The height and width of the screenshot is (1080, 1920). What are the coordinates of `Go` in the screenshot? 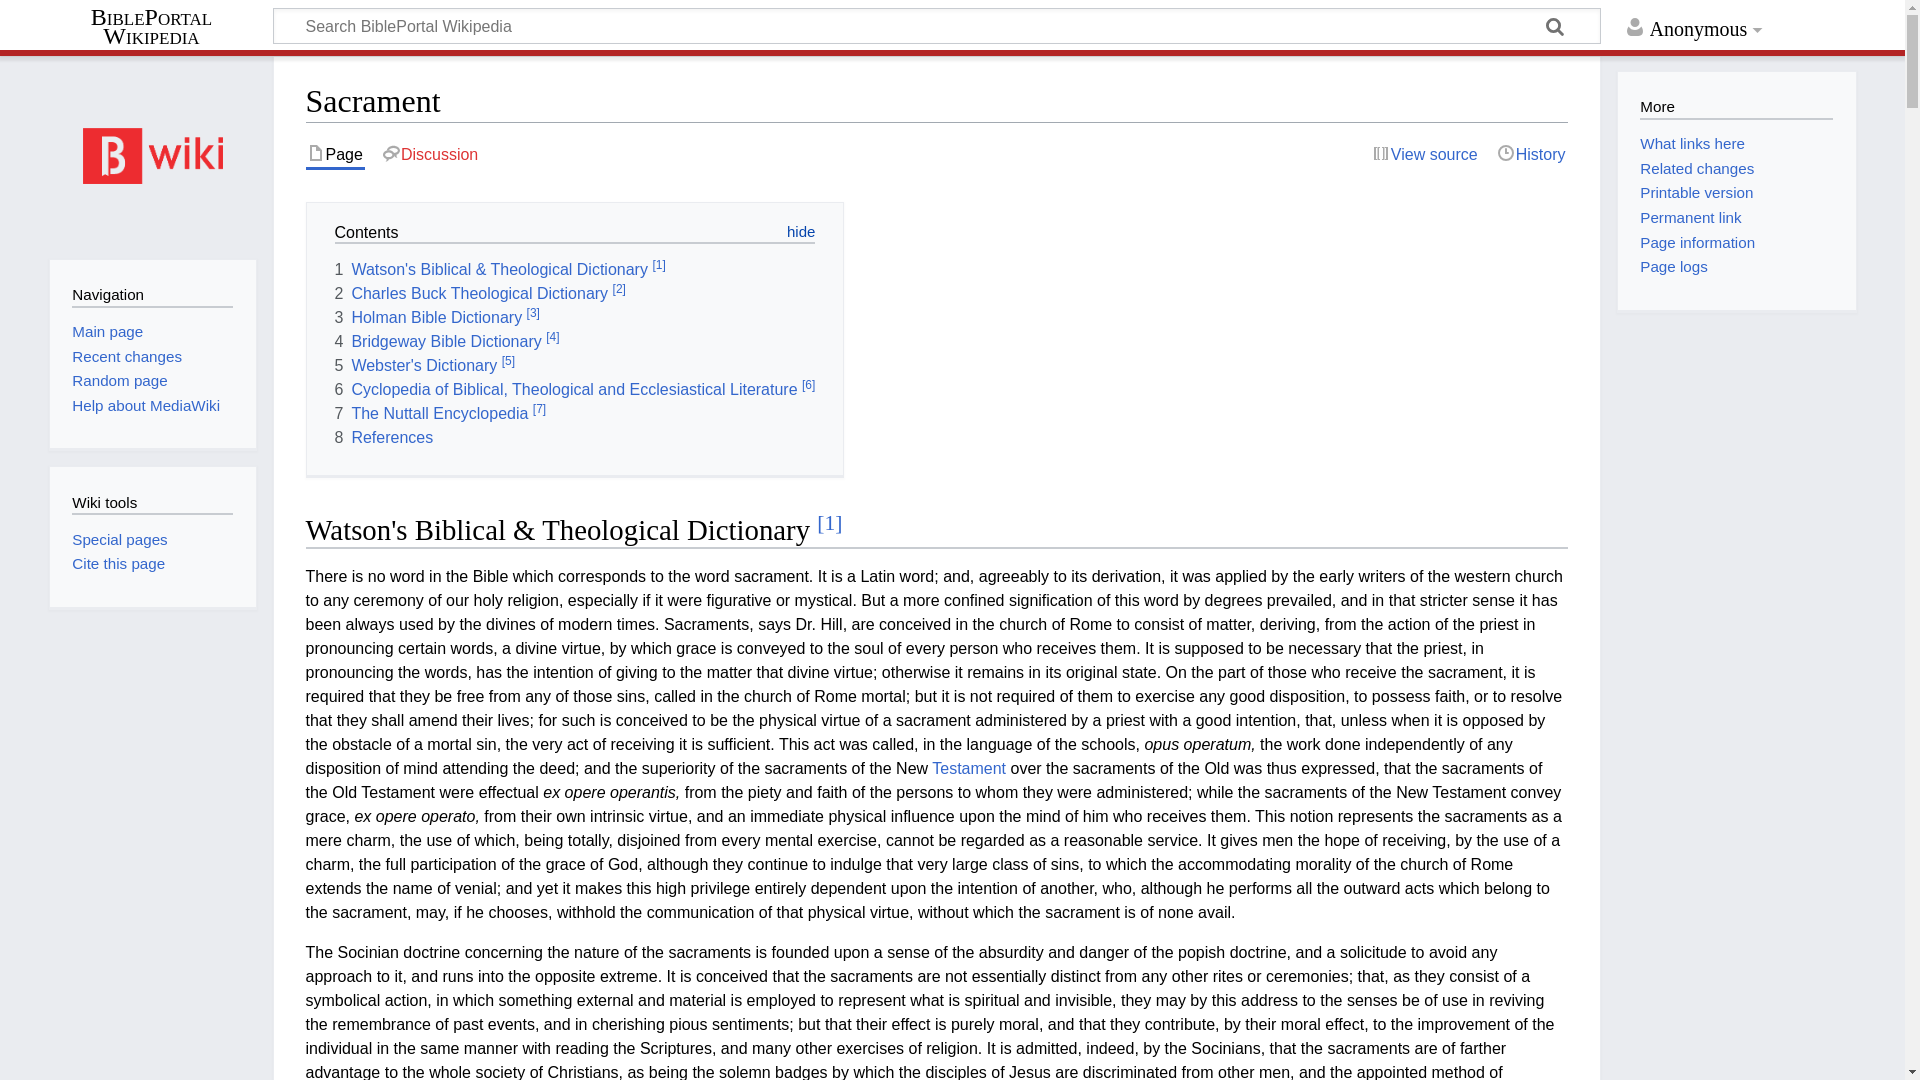 It's located at (1556, 28).